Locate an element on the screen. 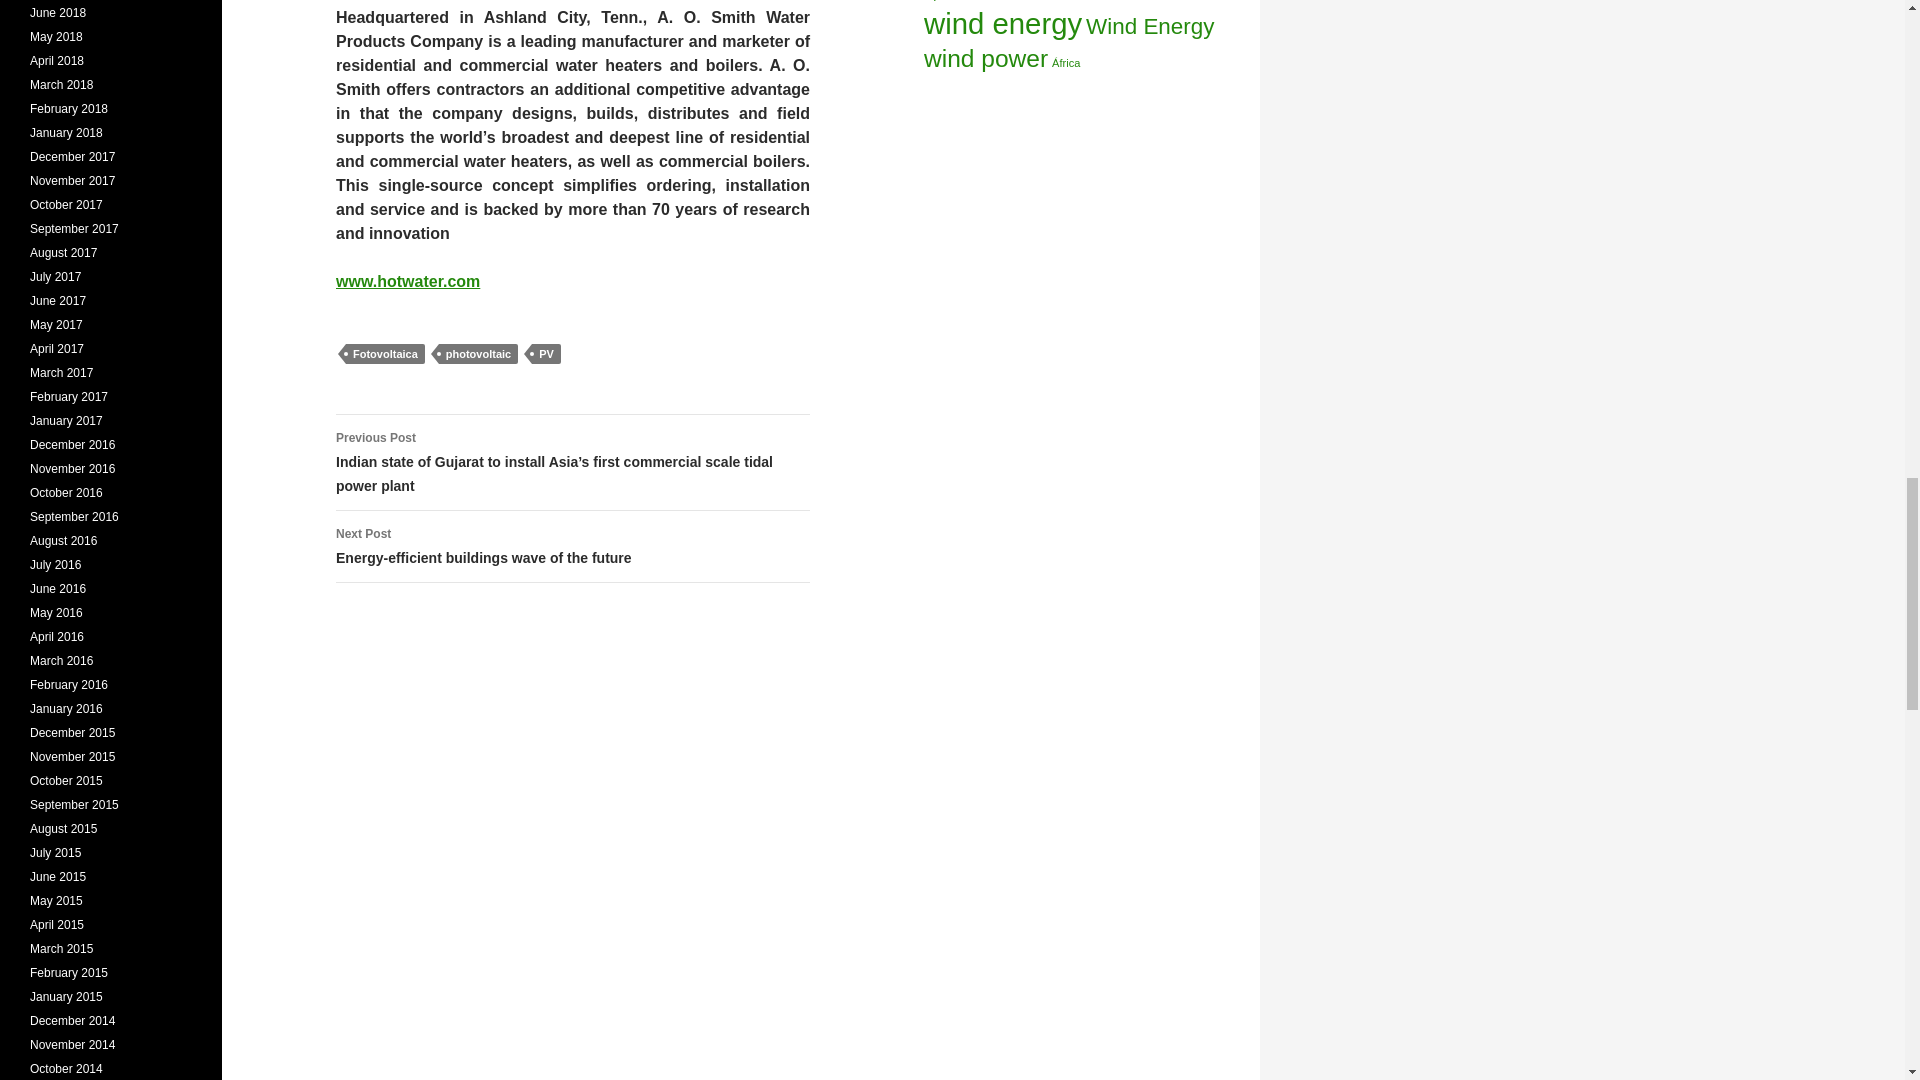  PV is located at coordinates (408, 282).